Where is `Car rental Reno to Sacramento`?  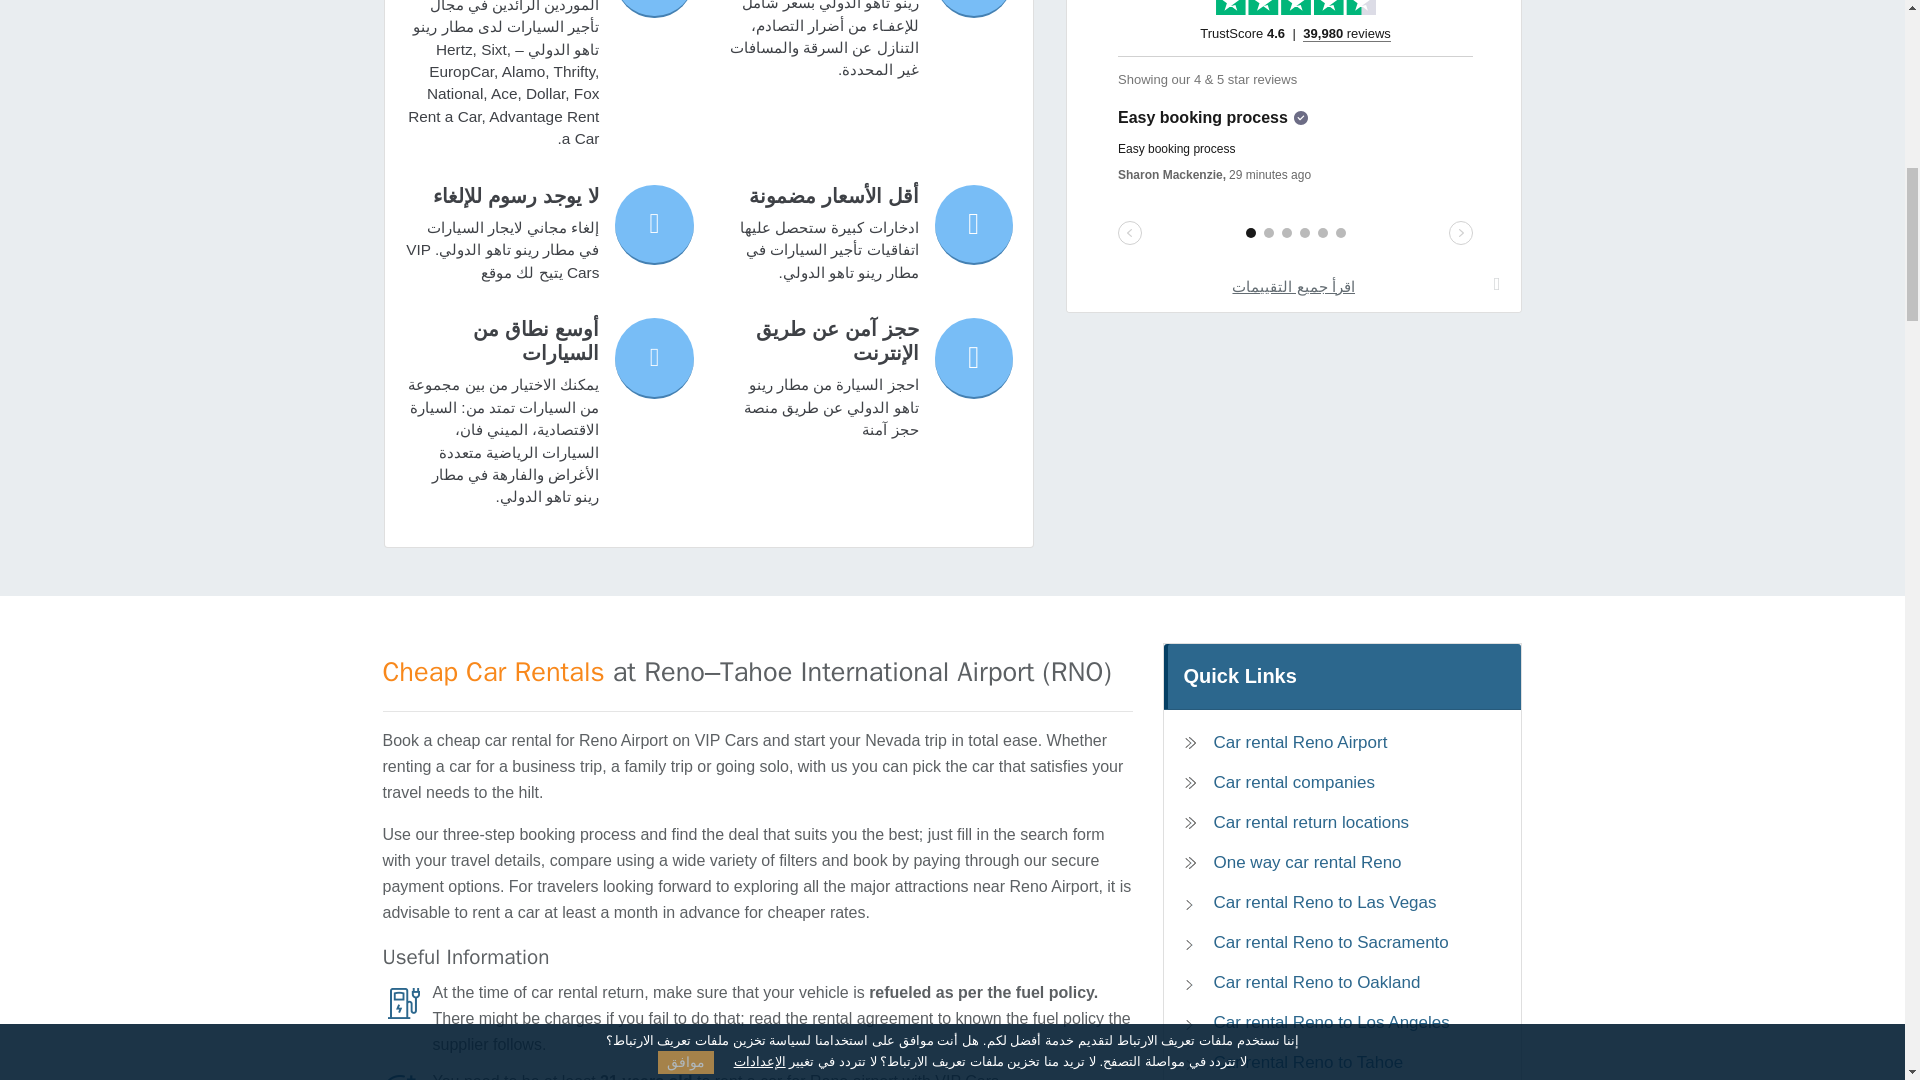
Car rental Reno to Sacramento is located at coordinates (1331, 942).